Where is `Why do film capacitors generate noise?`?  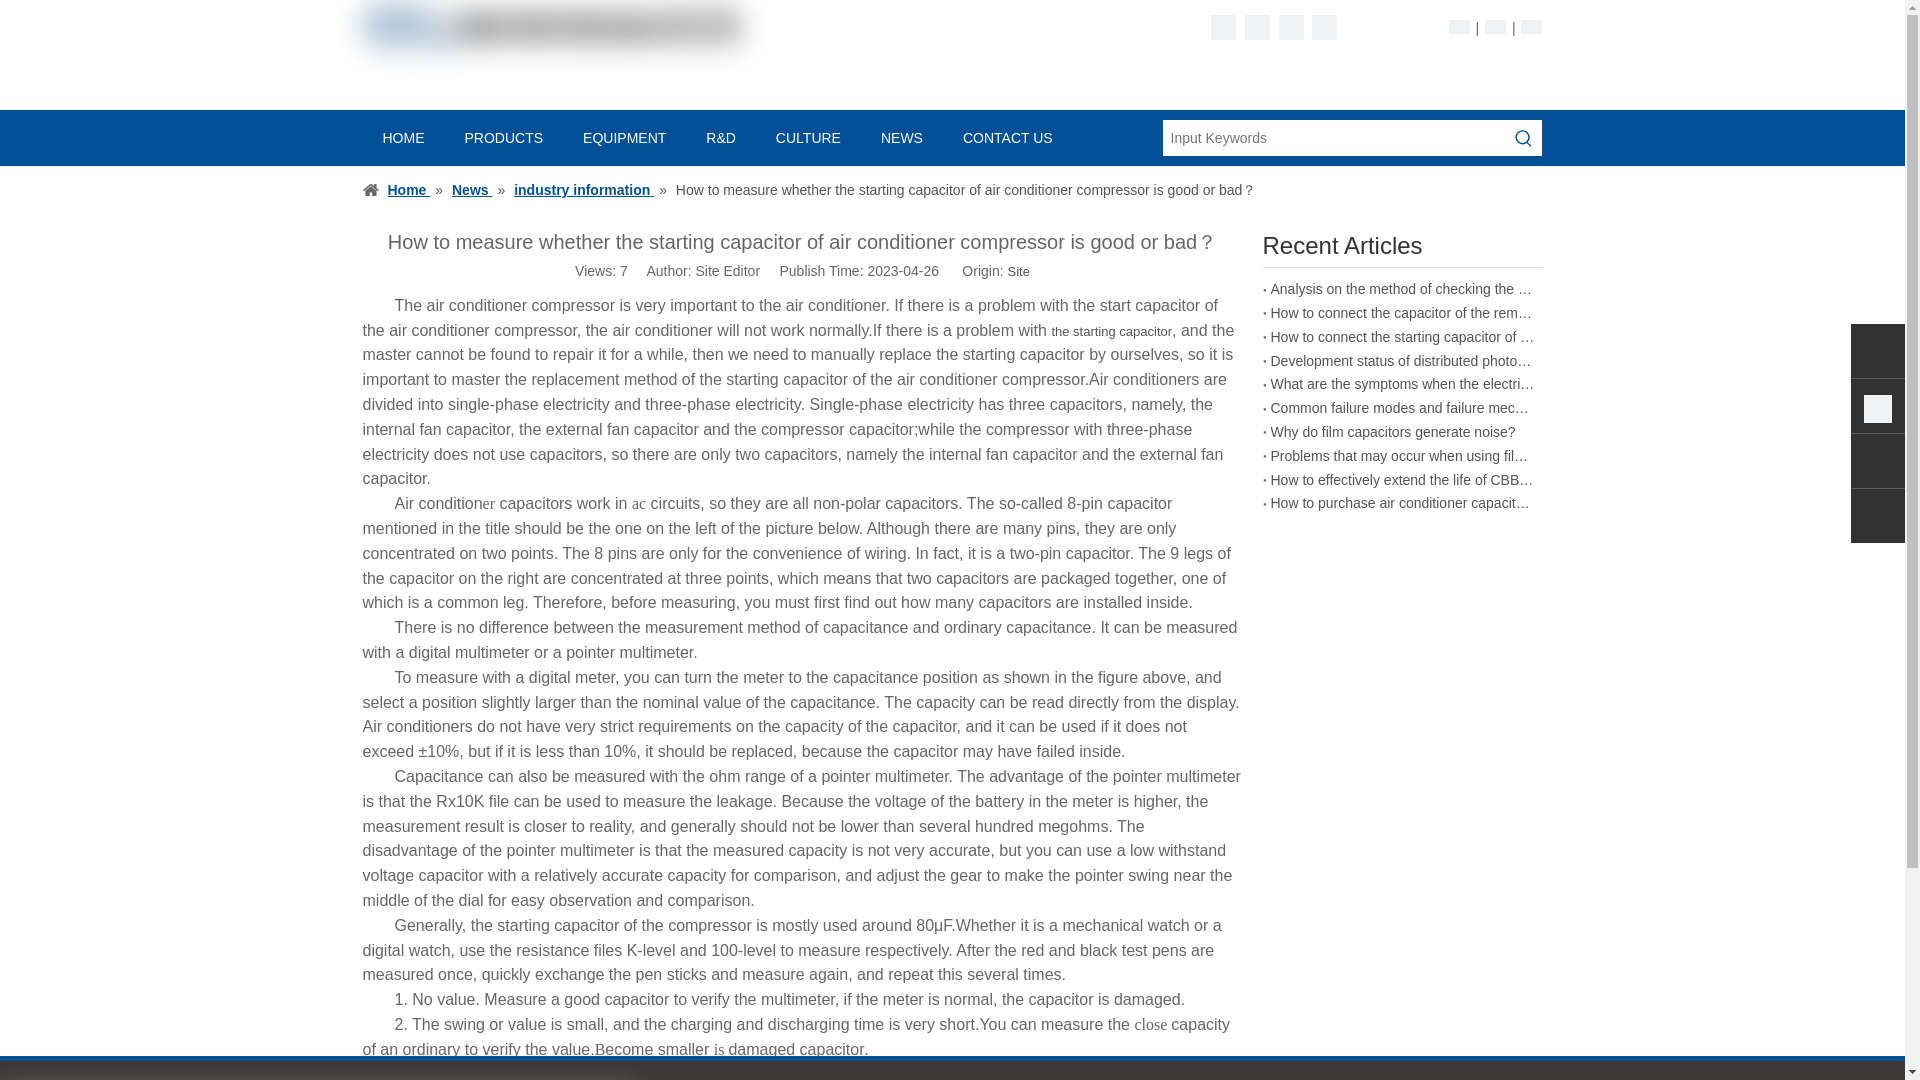 Why do film capacitors generate noise? is located at coordinates (1402, 432).